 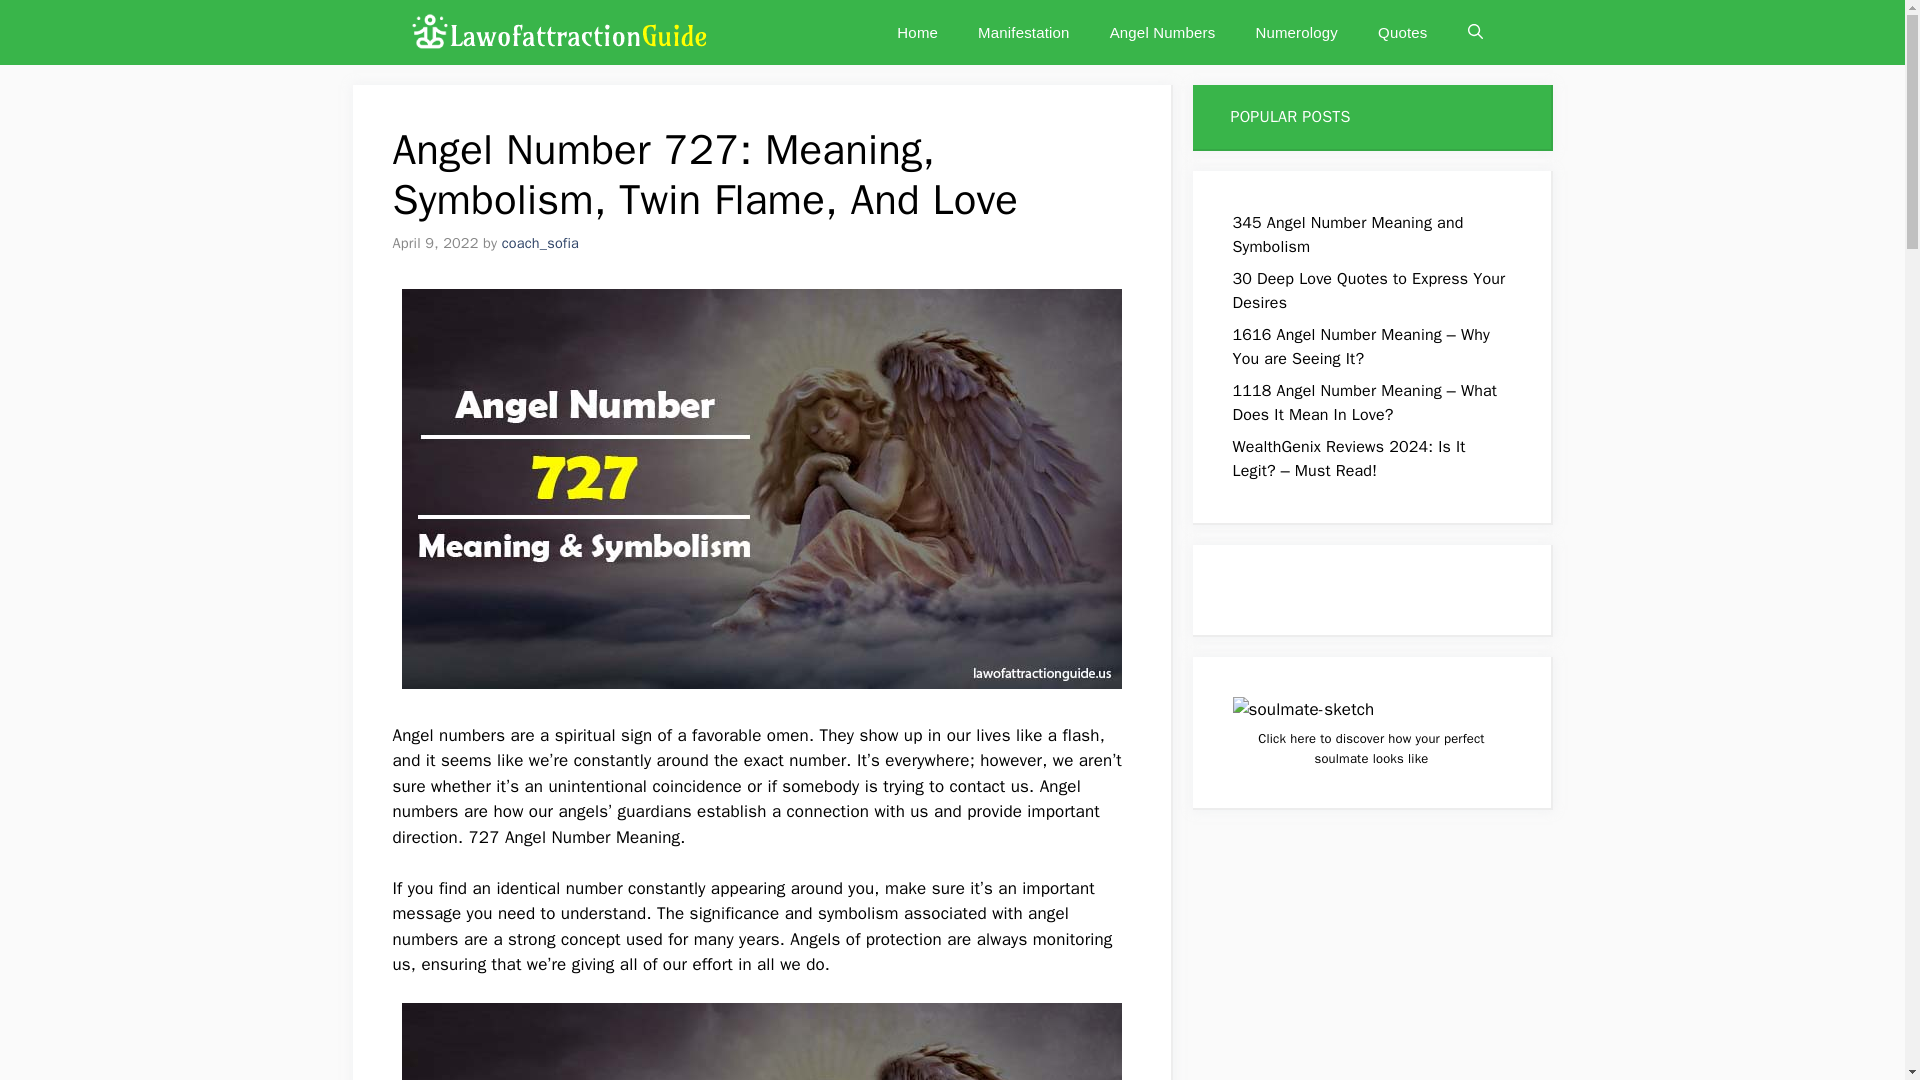 What do you see at coordinates (1368, 290) in the screenshot?
I see `30 Deep Love Quotes to Express Your Desires` at bounding box center [1368, 290].